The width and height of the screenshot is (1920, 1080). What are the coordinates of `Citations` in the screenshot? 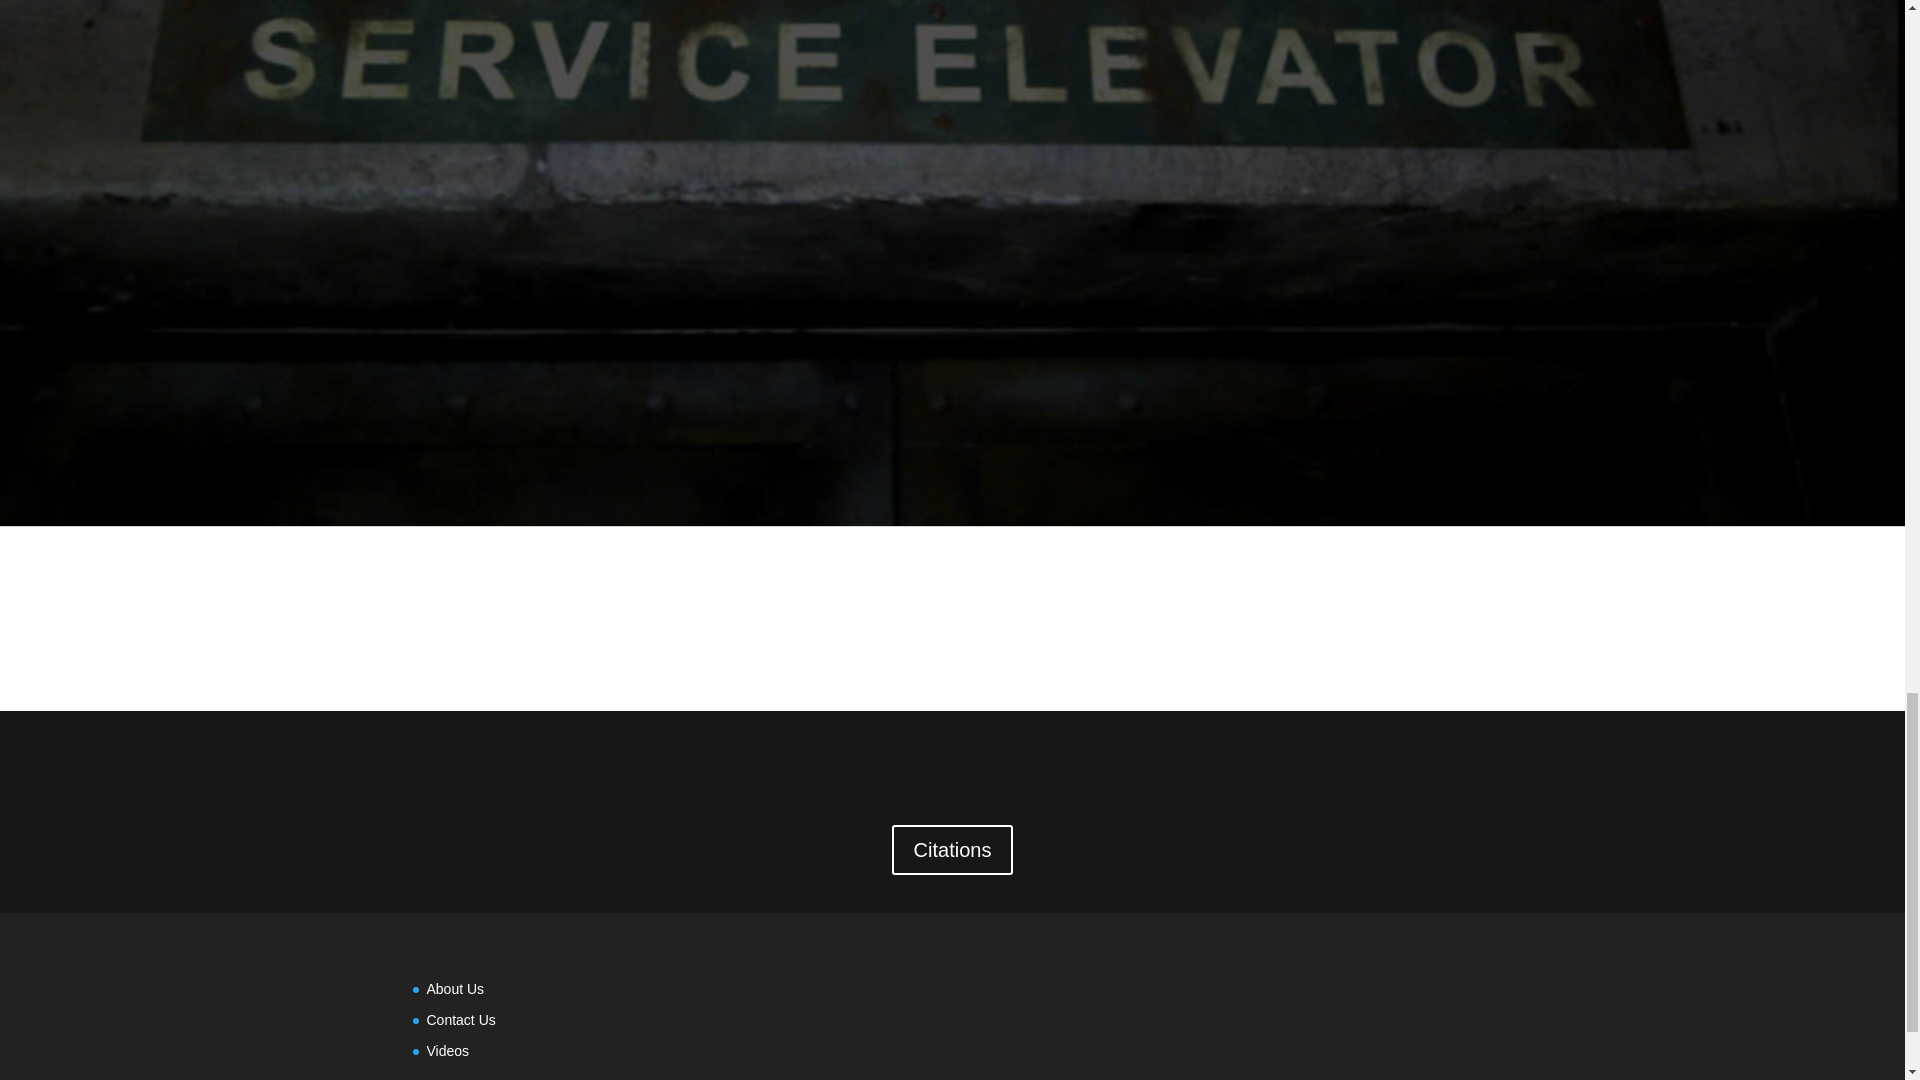 It's located at (952, 850).